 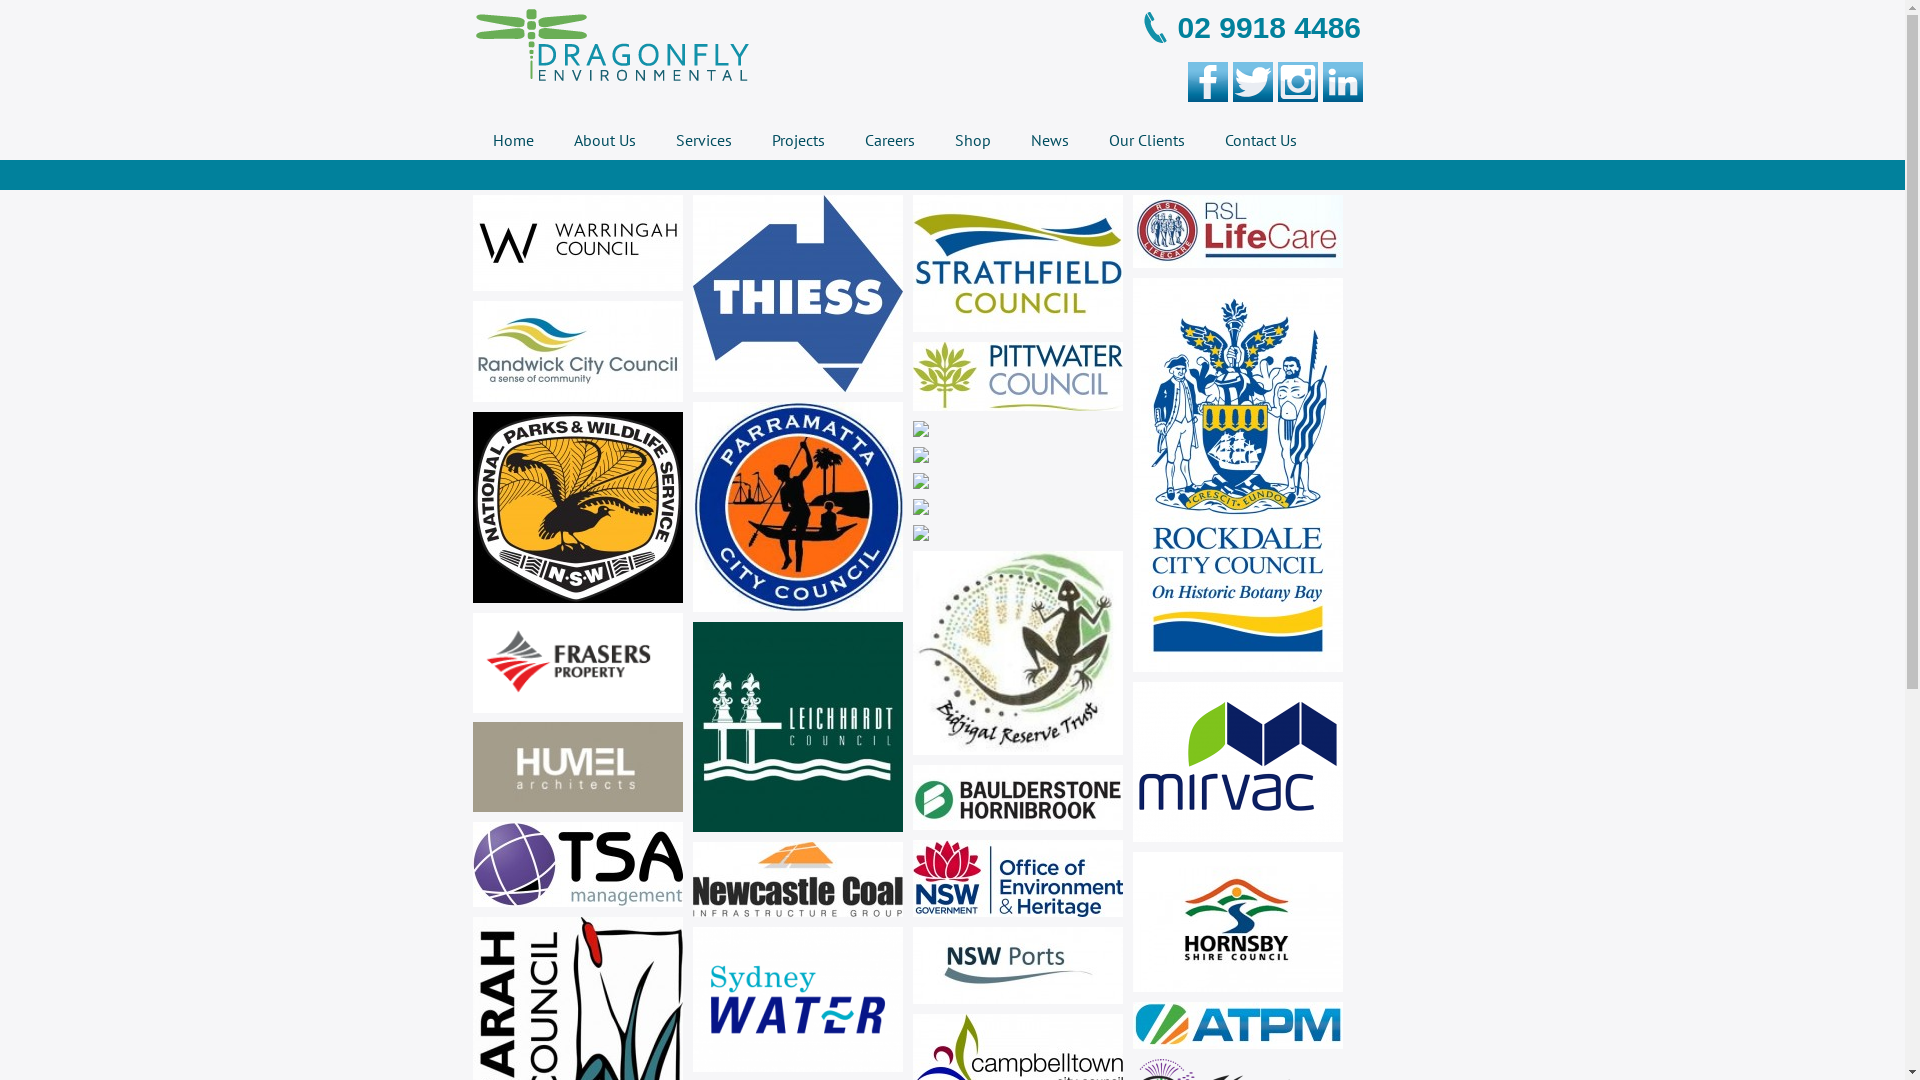 I want to click on Services, so click(x=704, y=140).